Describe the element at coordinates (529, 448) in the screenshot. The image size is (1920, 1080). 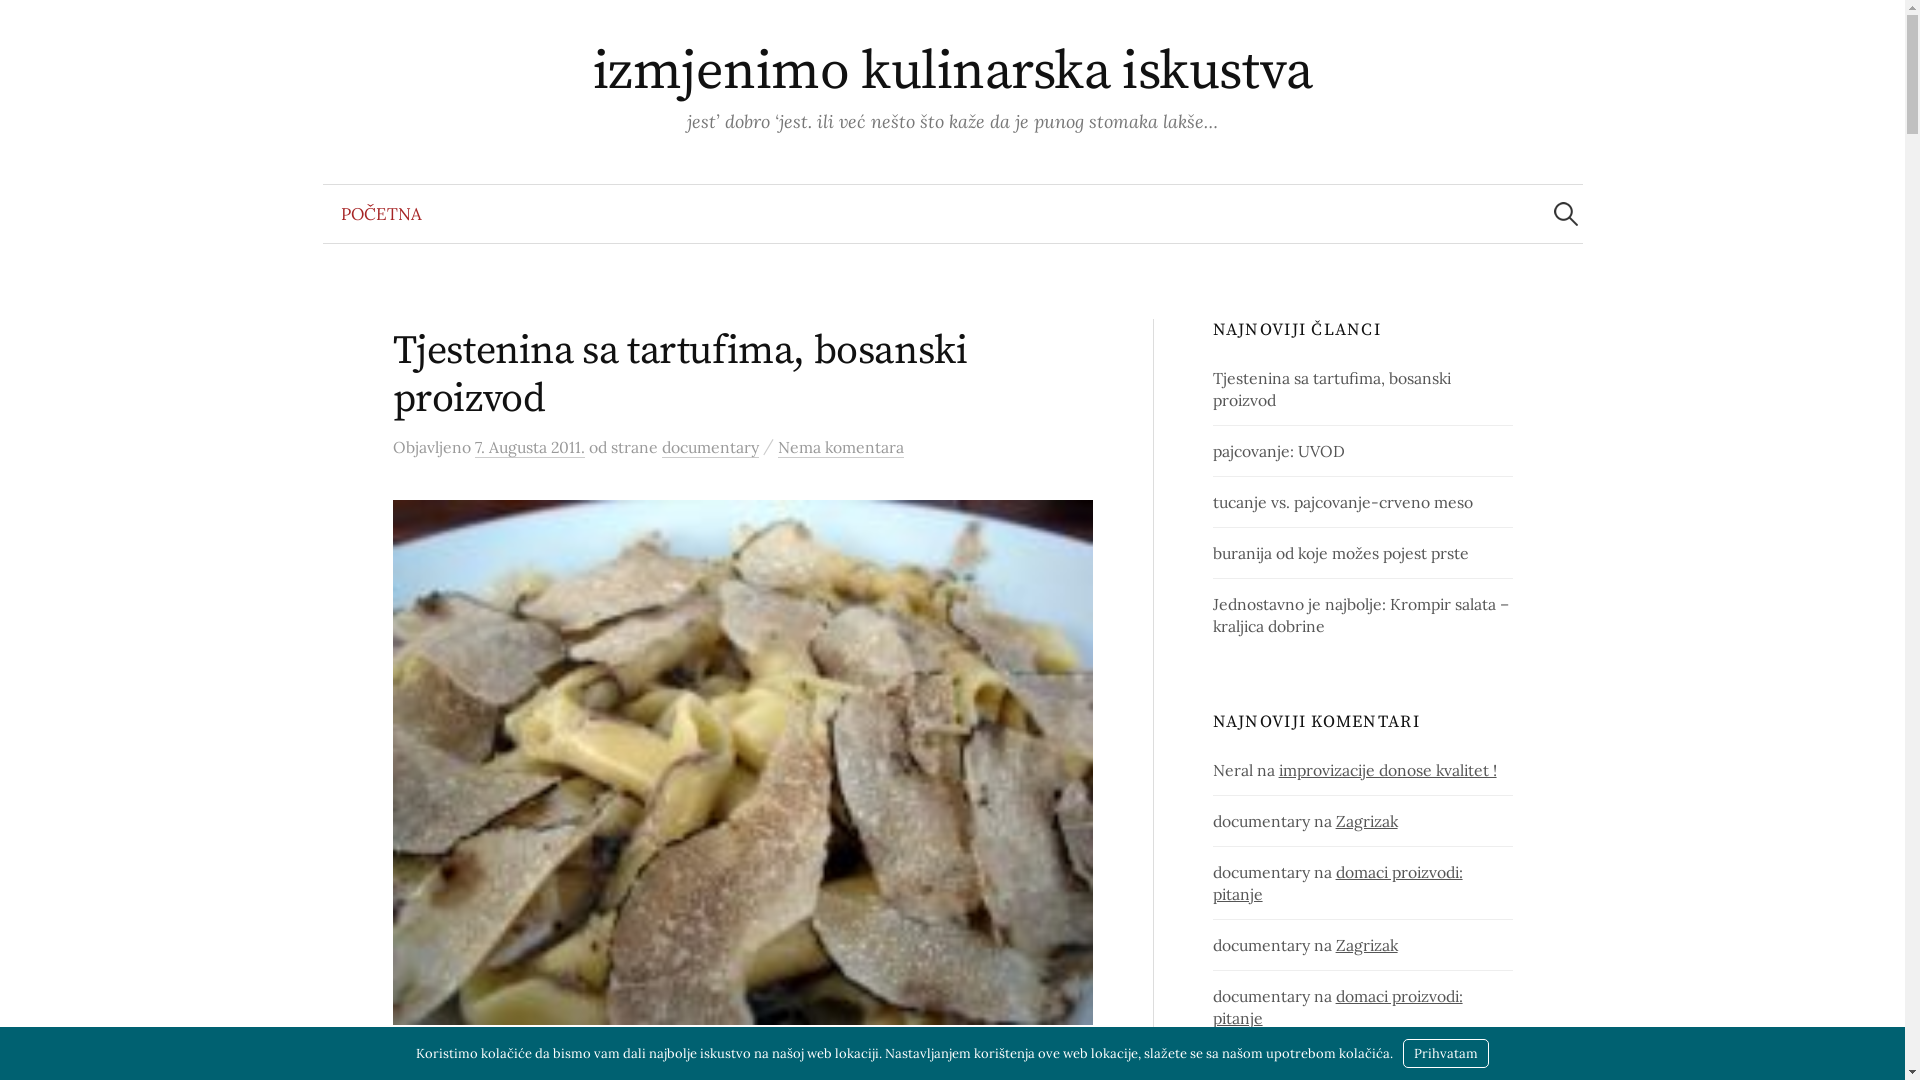
I see `7. Augusta 2011.` at that location.